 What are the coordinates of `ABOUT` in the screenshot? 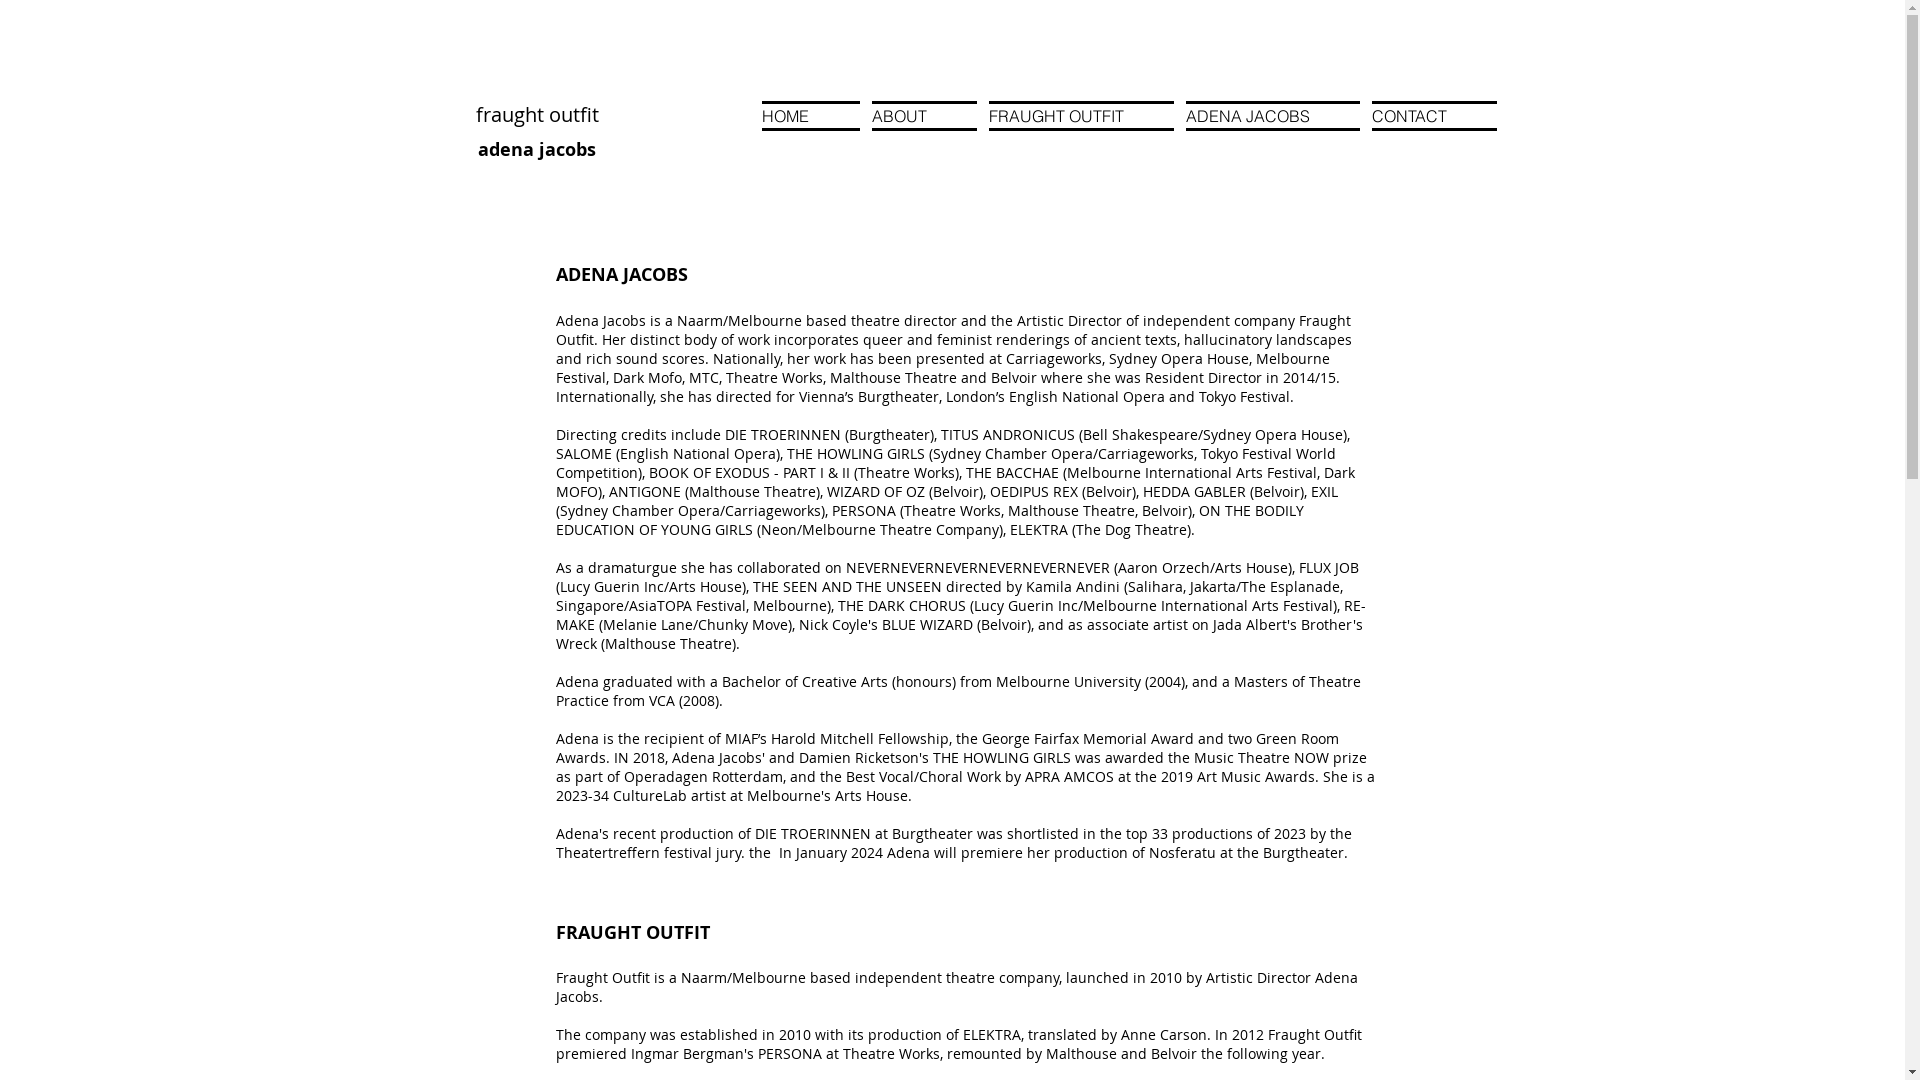 It's located at (924, 116).